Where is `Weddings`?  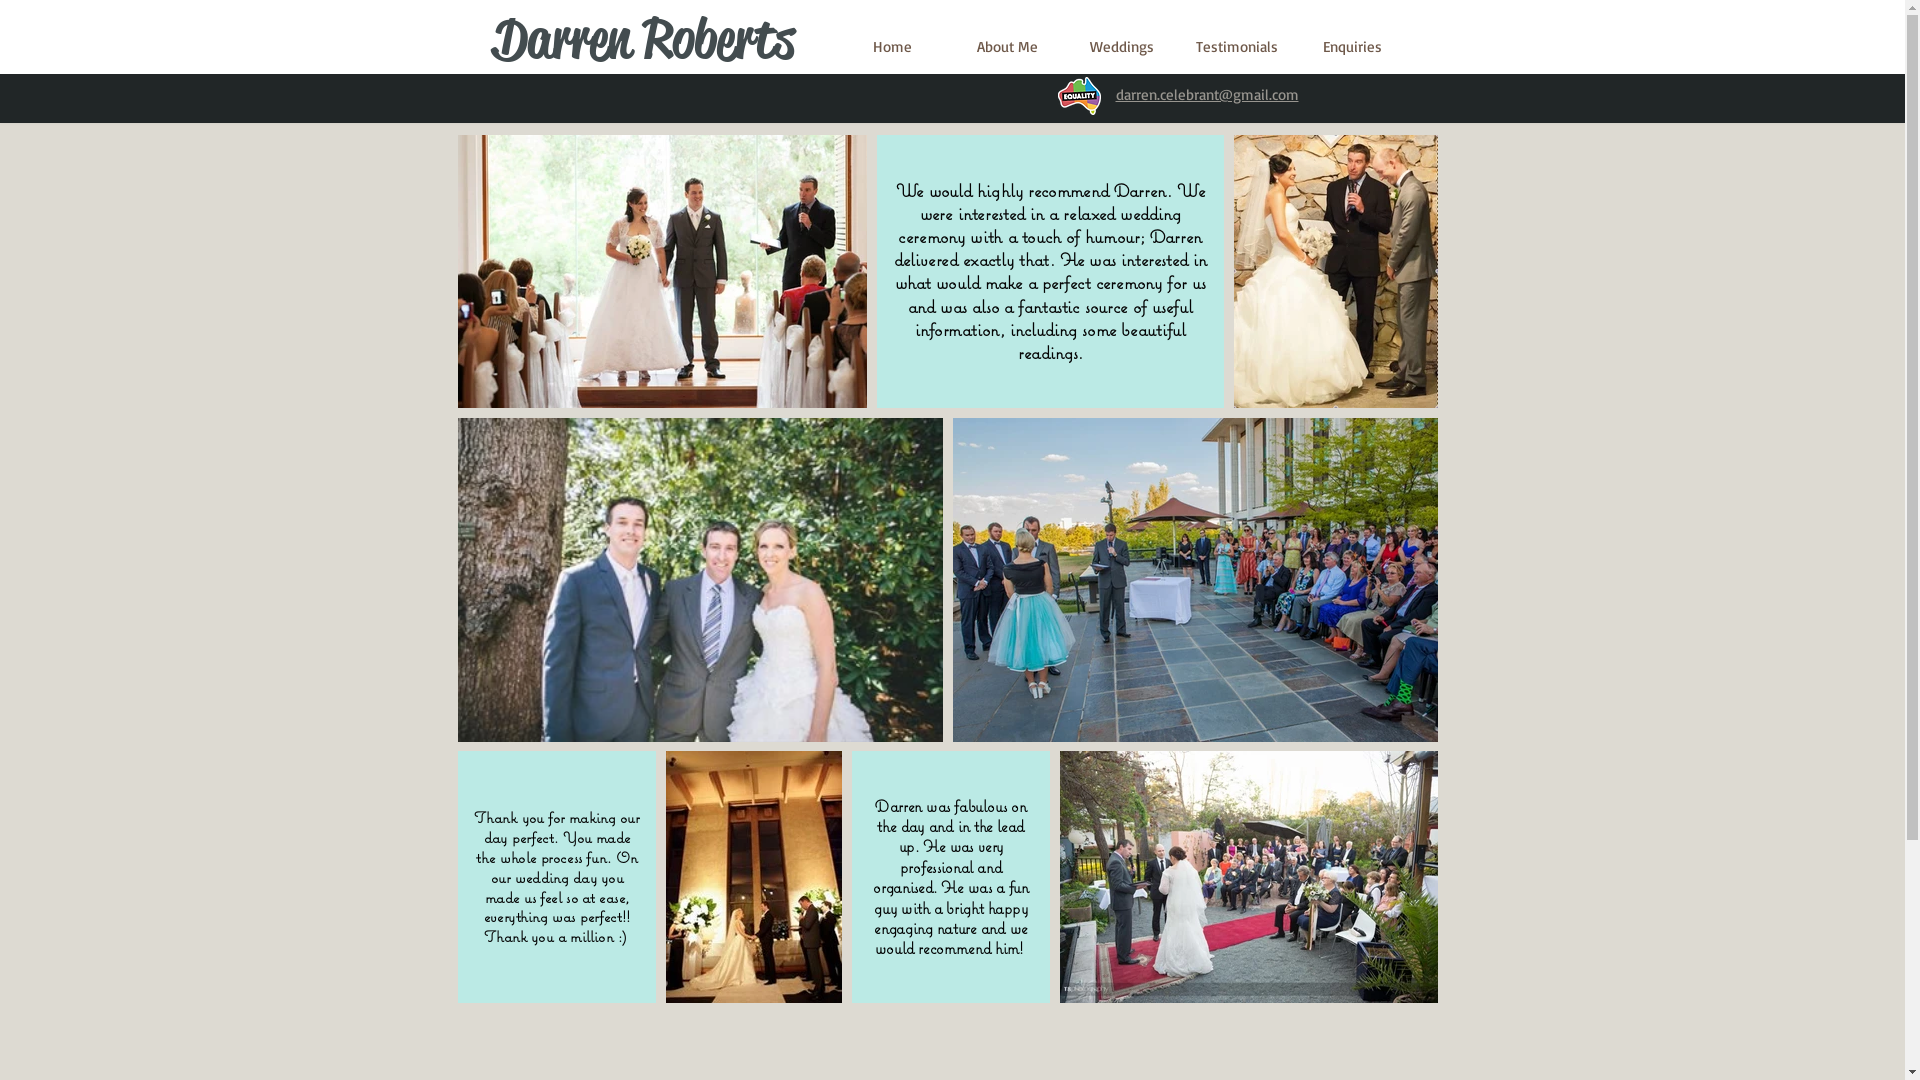 Weddings is located at coordinates (1122, 46).